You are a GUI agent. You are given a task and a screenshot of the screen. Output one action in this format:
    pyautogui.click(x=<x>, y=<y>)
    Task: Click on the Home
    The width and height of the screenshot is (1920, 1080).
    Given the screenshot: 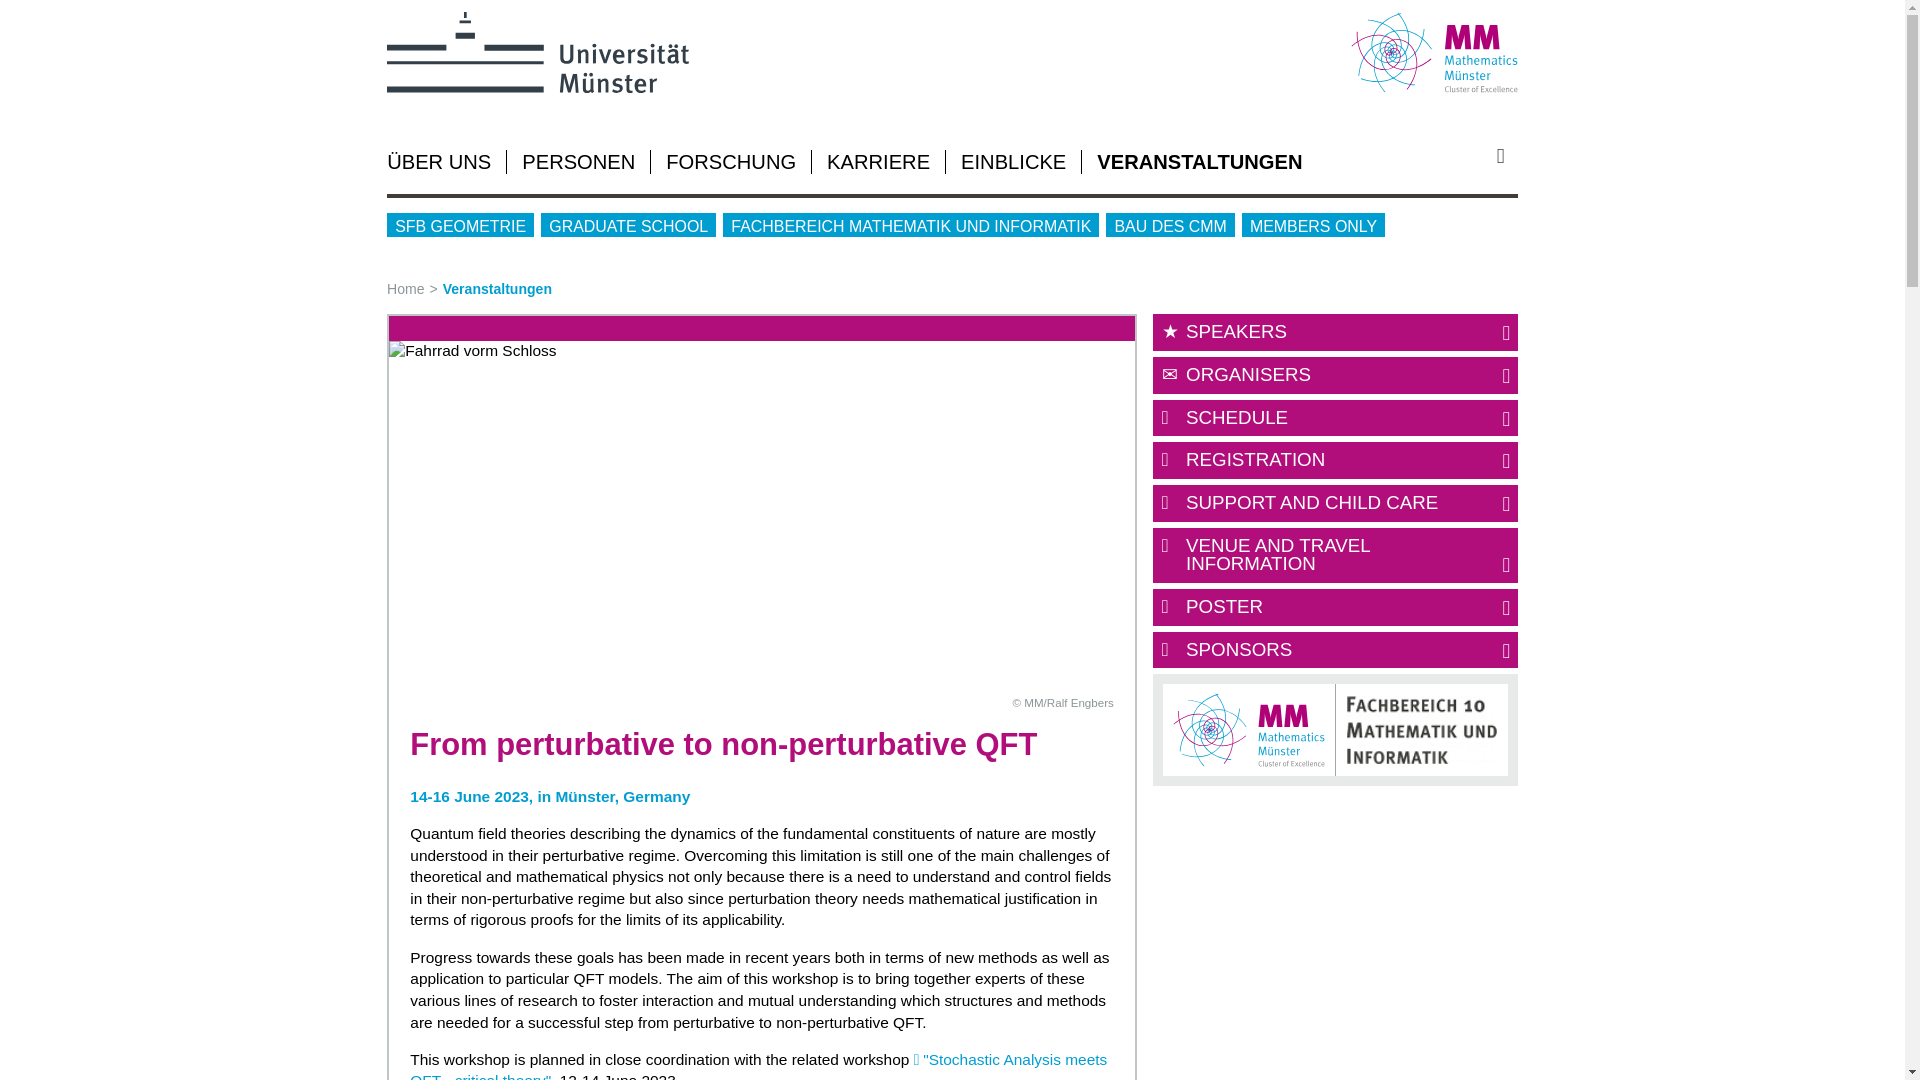 What is the action you would take?
    pyautogui.click(x=415, y=288)
    